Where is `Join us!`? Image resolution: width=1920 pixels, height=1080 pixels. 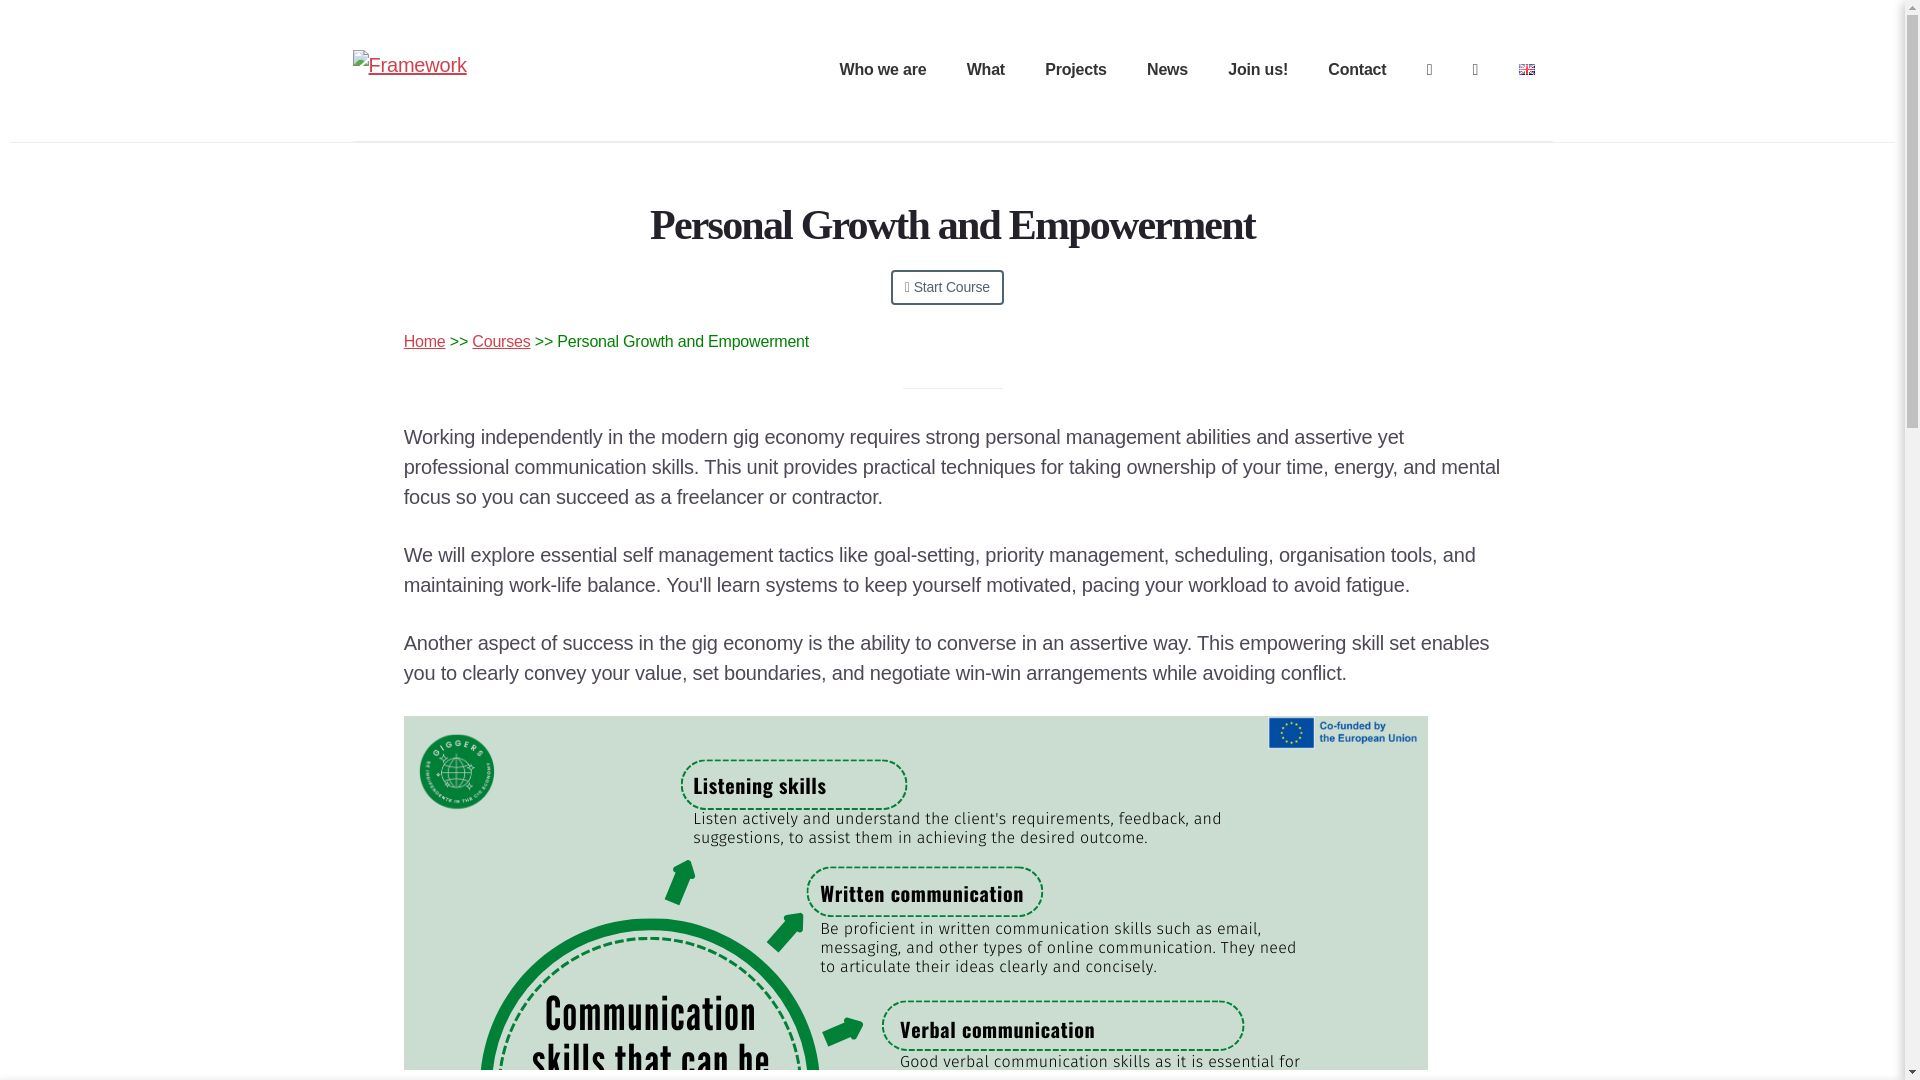 Join us! is located at coordinates (1258, 71).